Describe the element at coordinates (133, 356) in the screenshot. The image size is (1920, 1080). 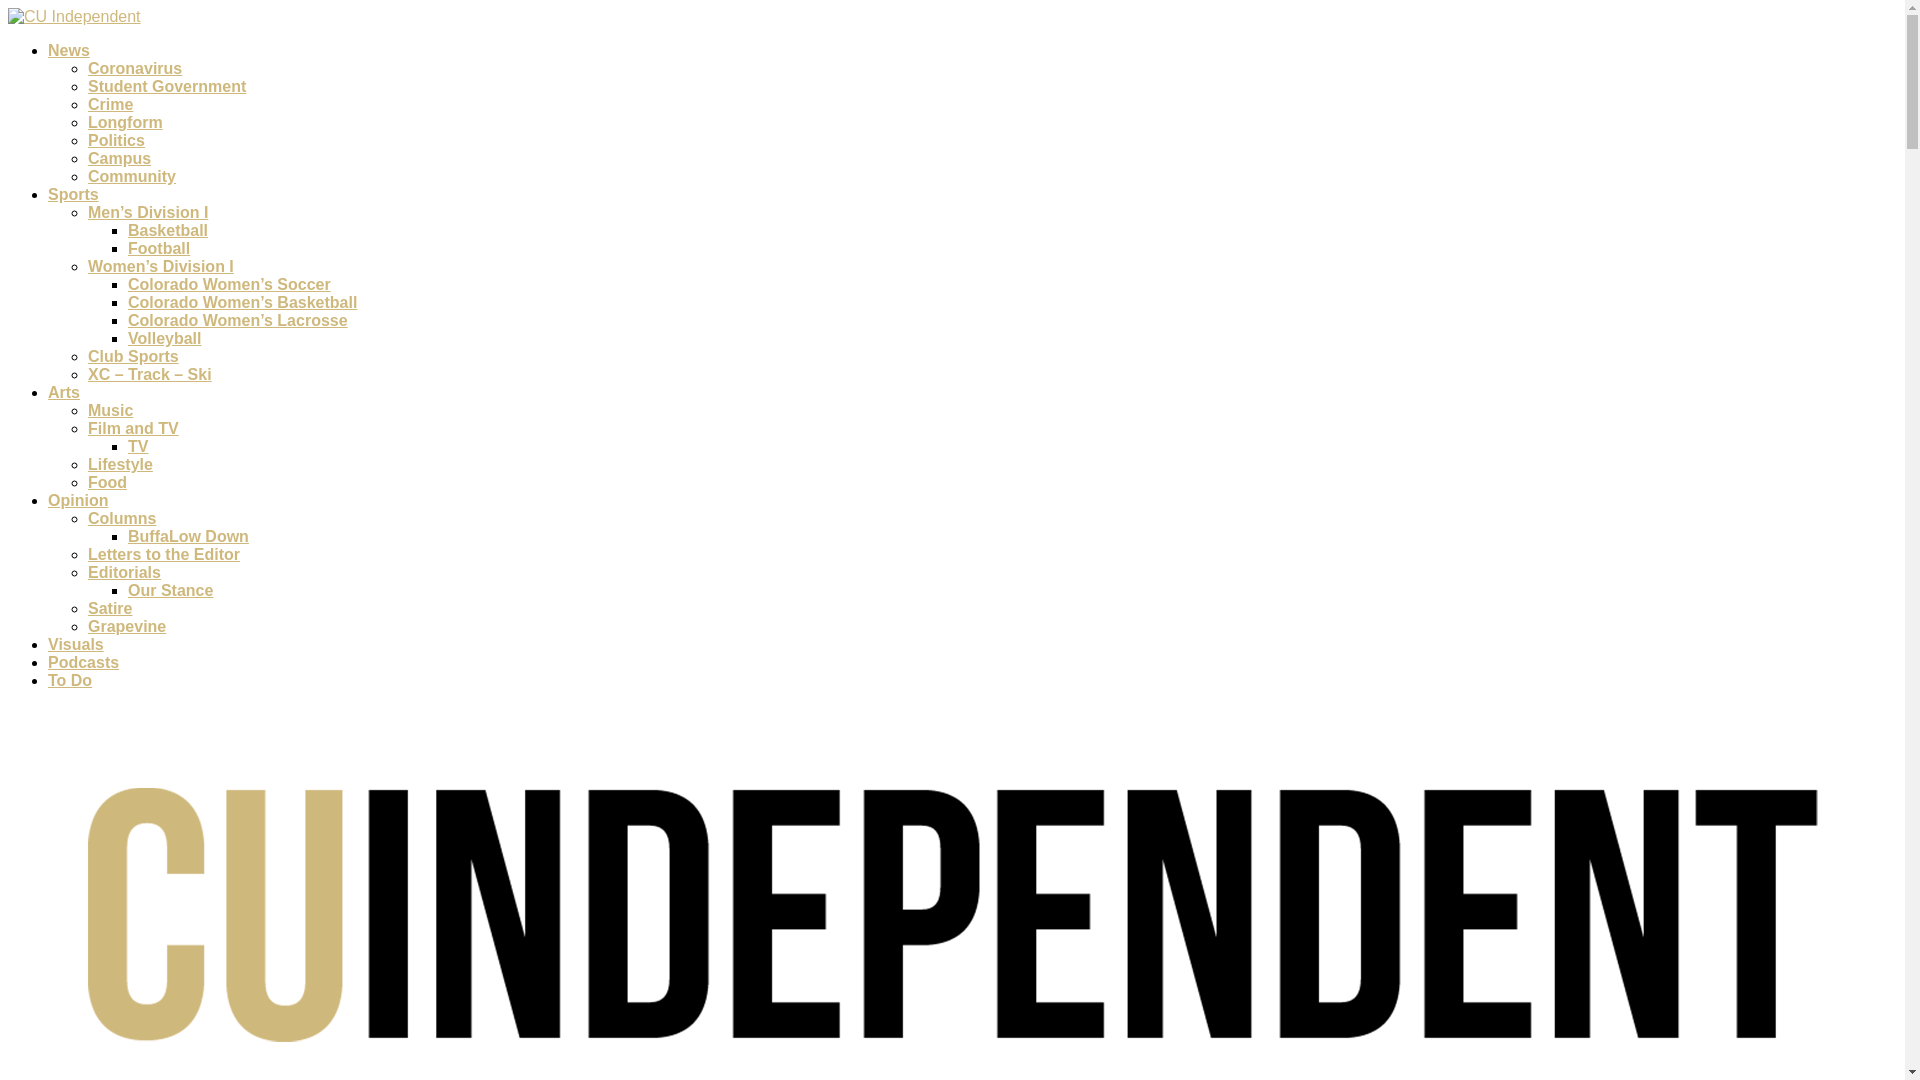
I see `Club Sports` at that location.